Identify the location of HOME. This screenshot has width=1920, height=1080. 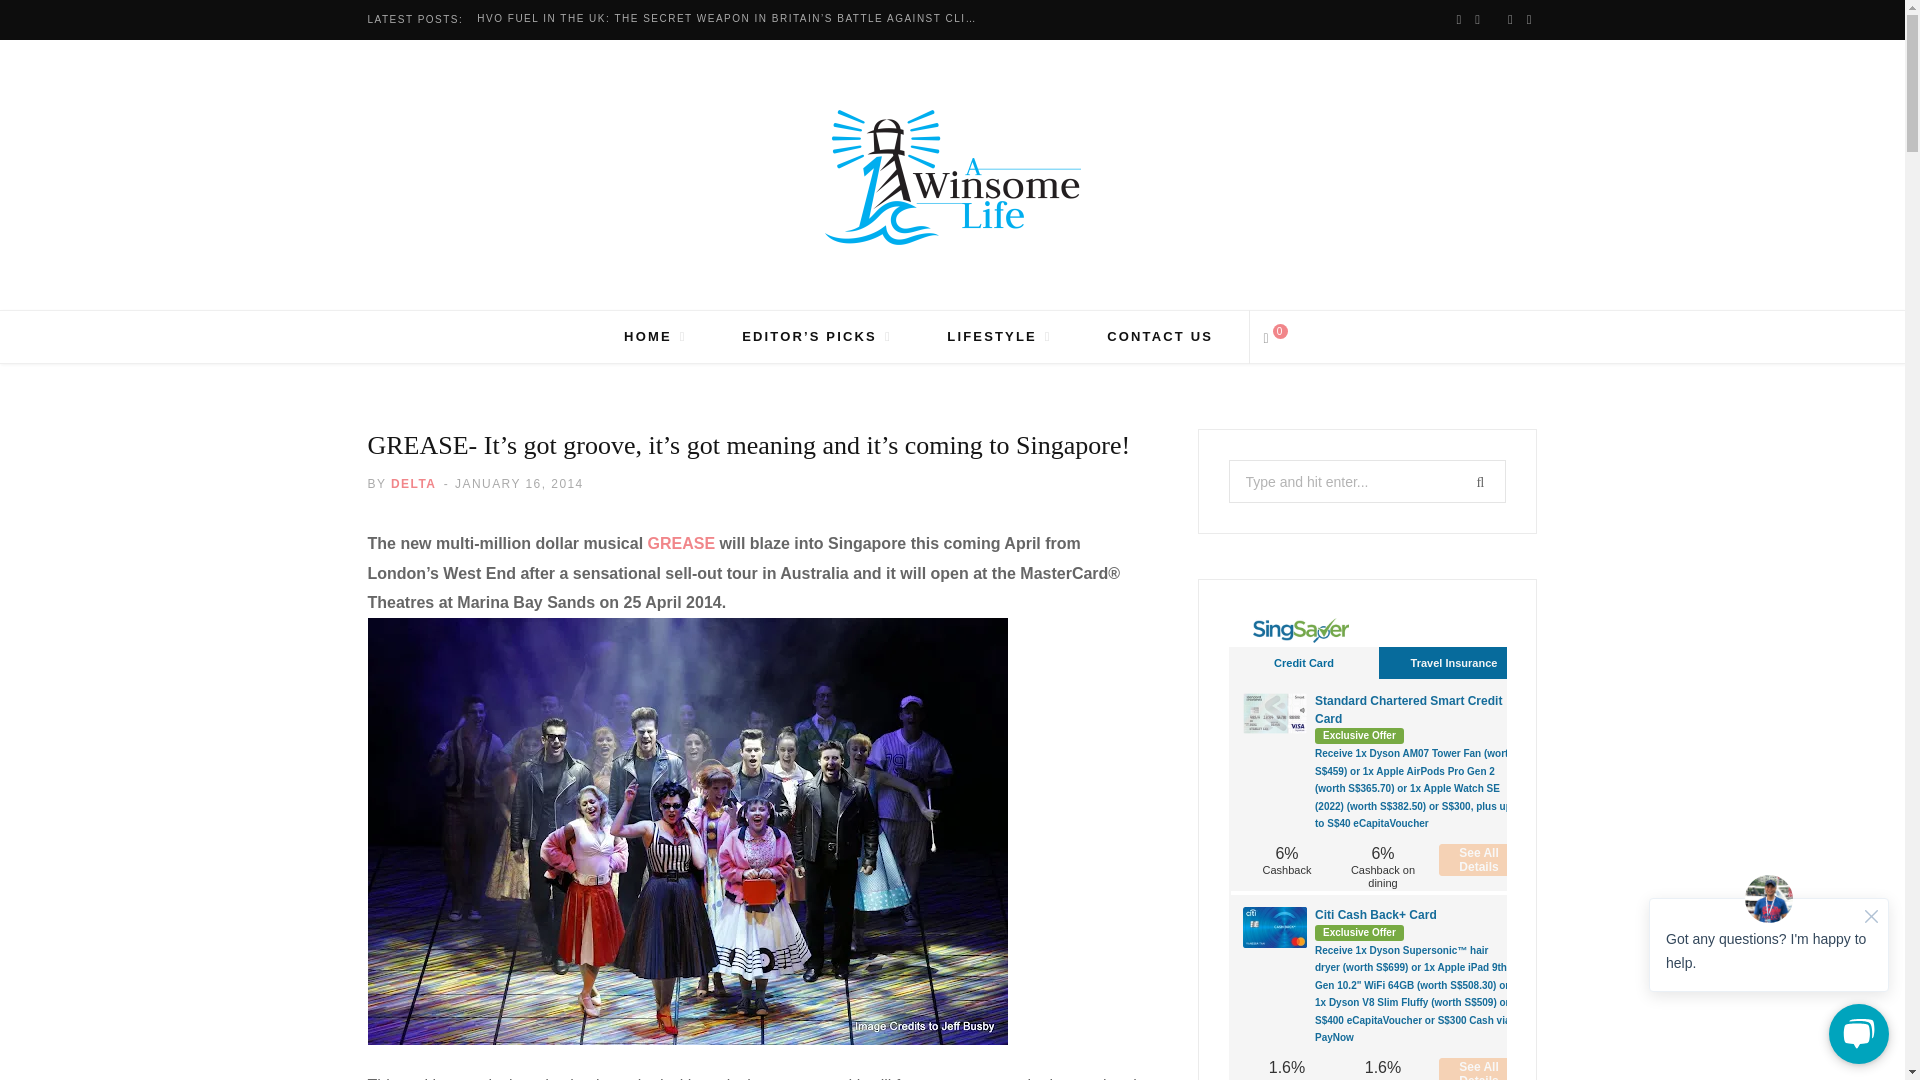
(656, 336).